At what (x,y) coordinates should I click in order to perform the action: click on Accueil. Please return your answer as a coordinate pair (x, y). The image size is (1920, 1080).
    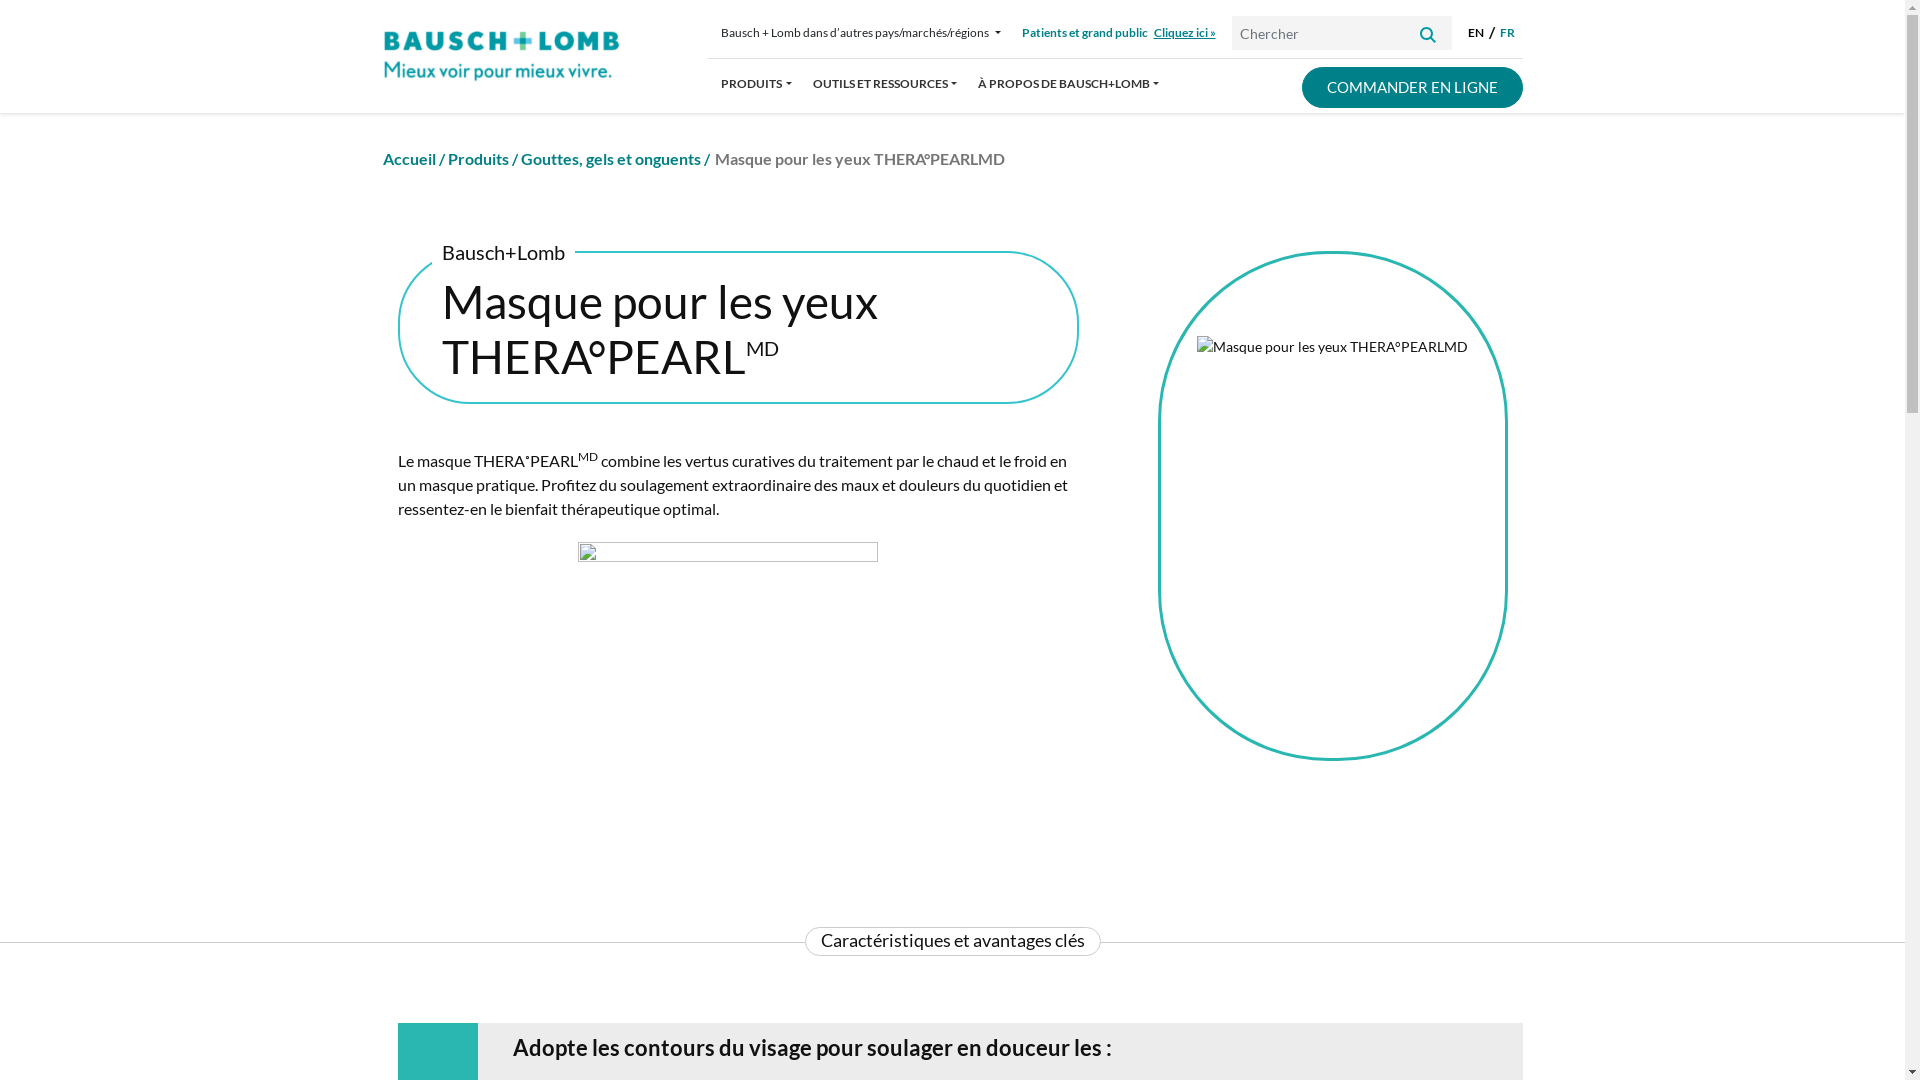
    Looking at the image, I should click on (408, 158).